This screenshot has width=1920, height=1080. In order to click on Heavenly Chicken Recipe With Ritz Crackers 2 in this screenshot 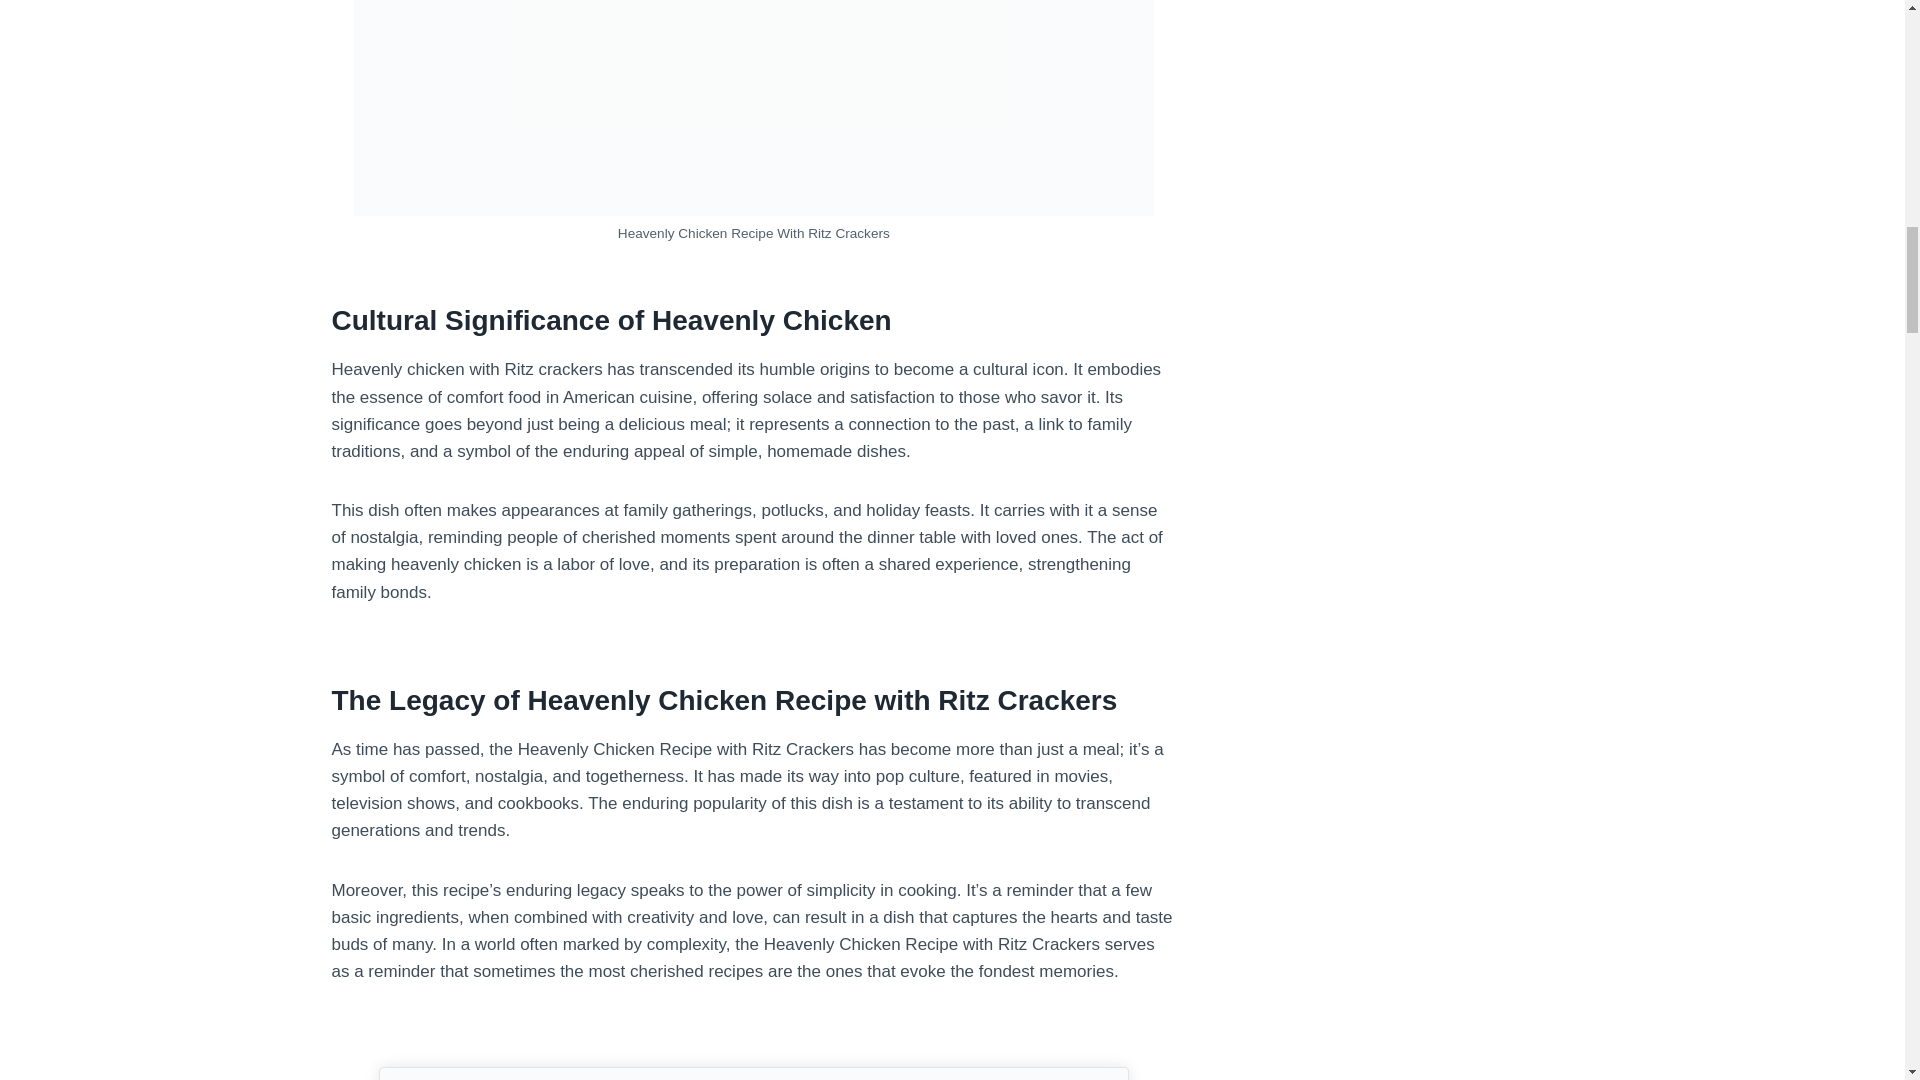, I will do `click(753, 108)`.